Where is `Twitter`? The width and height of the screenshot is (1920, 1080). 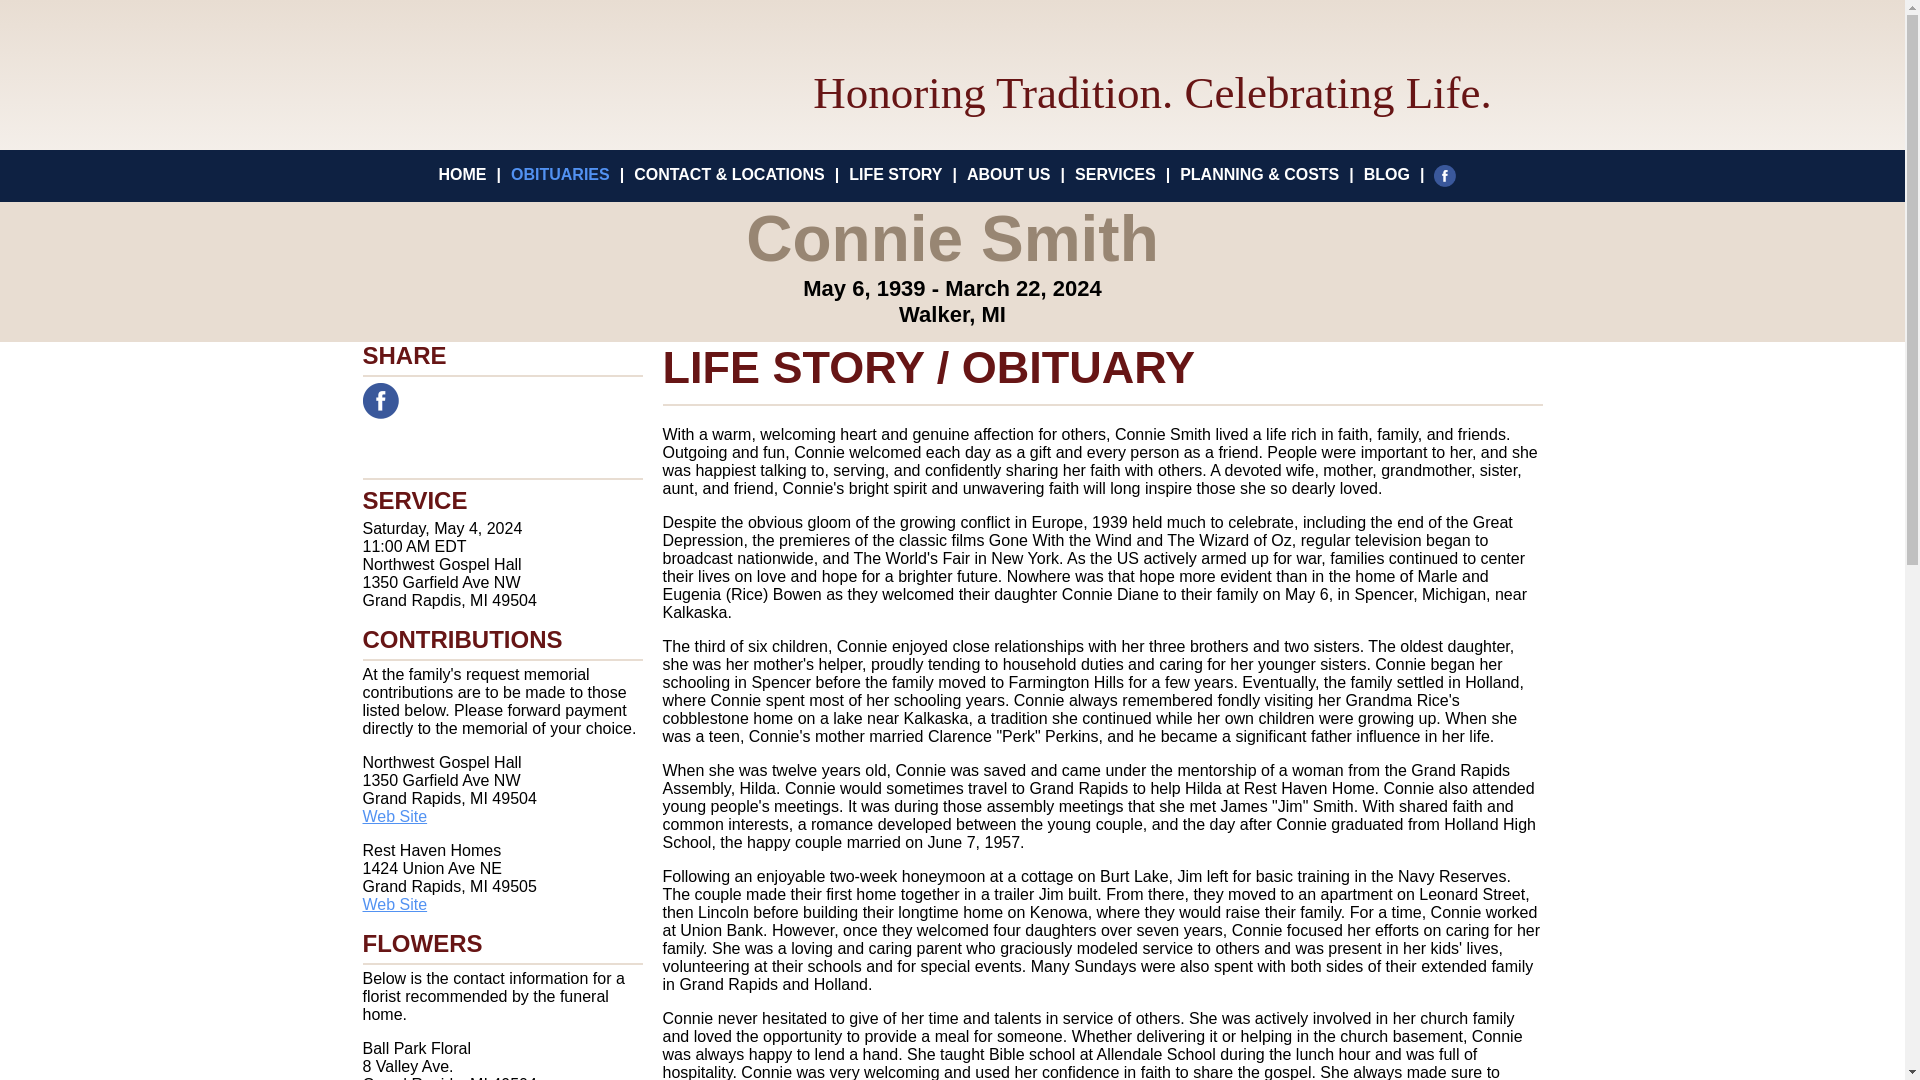 Twitter is located at coordinates (425, 401).